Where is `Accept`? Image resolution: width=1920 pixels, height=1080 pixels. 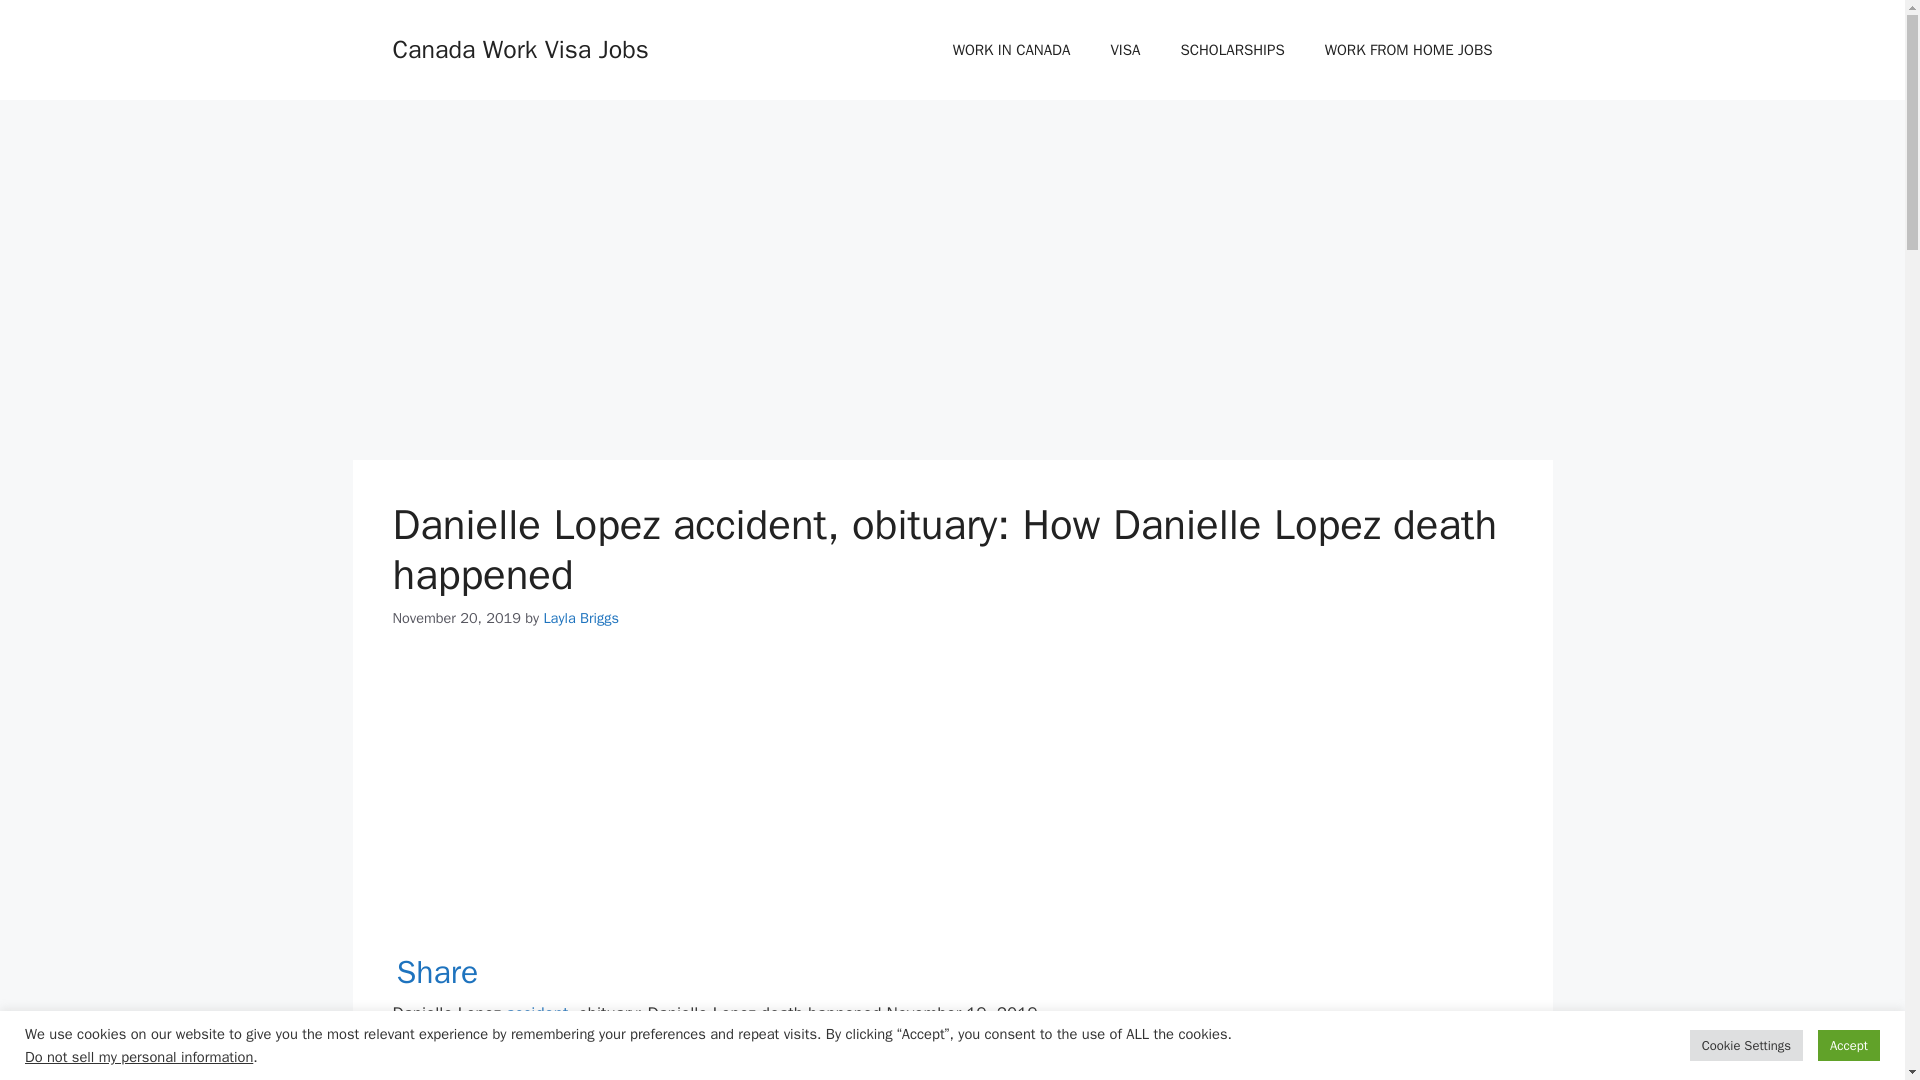 Accept is located at coordinates (1848, 1045).